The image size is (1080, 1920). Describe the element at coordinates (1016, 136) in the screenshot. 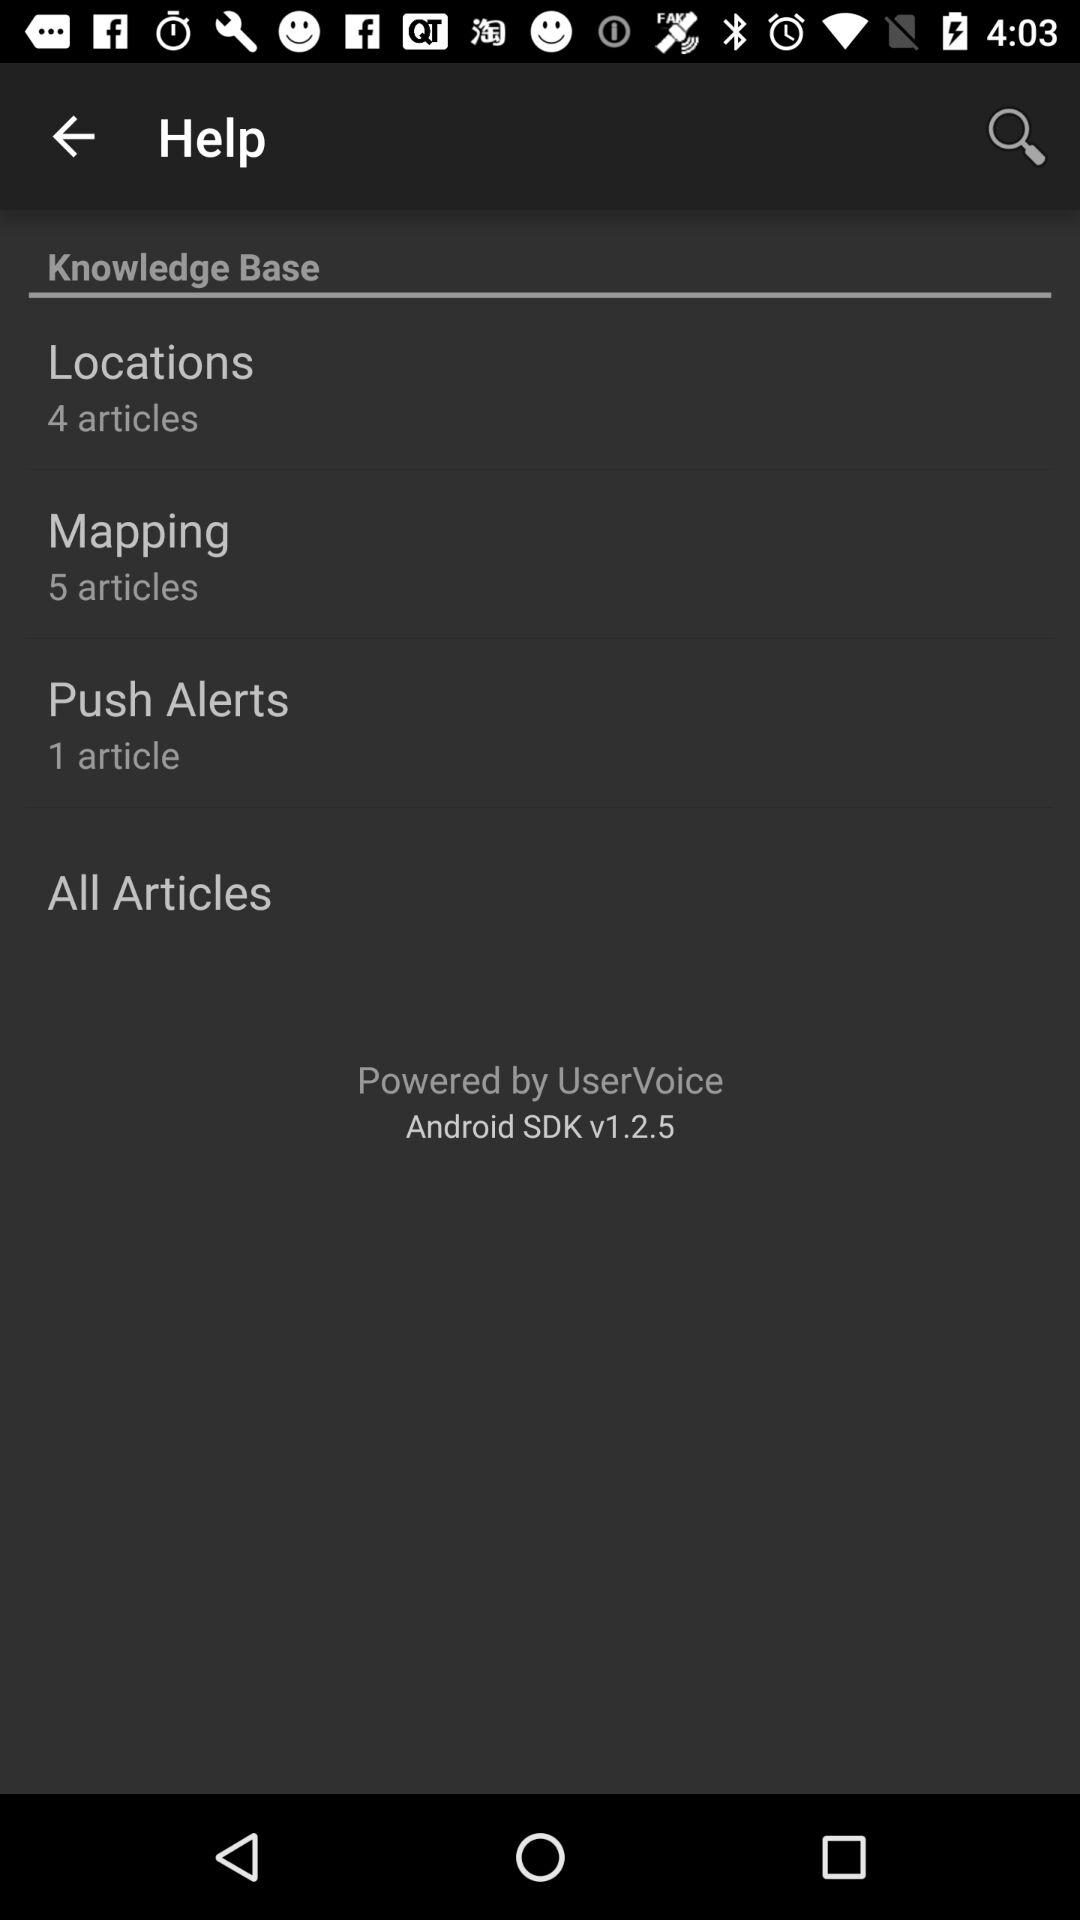

I see `select item at the top right corner` at that location.